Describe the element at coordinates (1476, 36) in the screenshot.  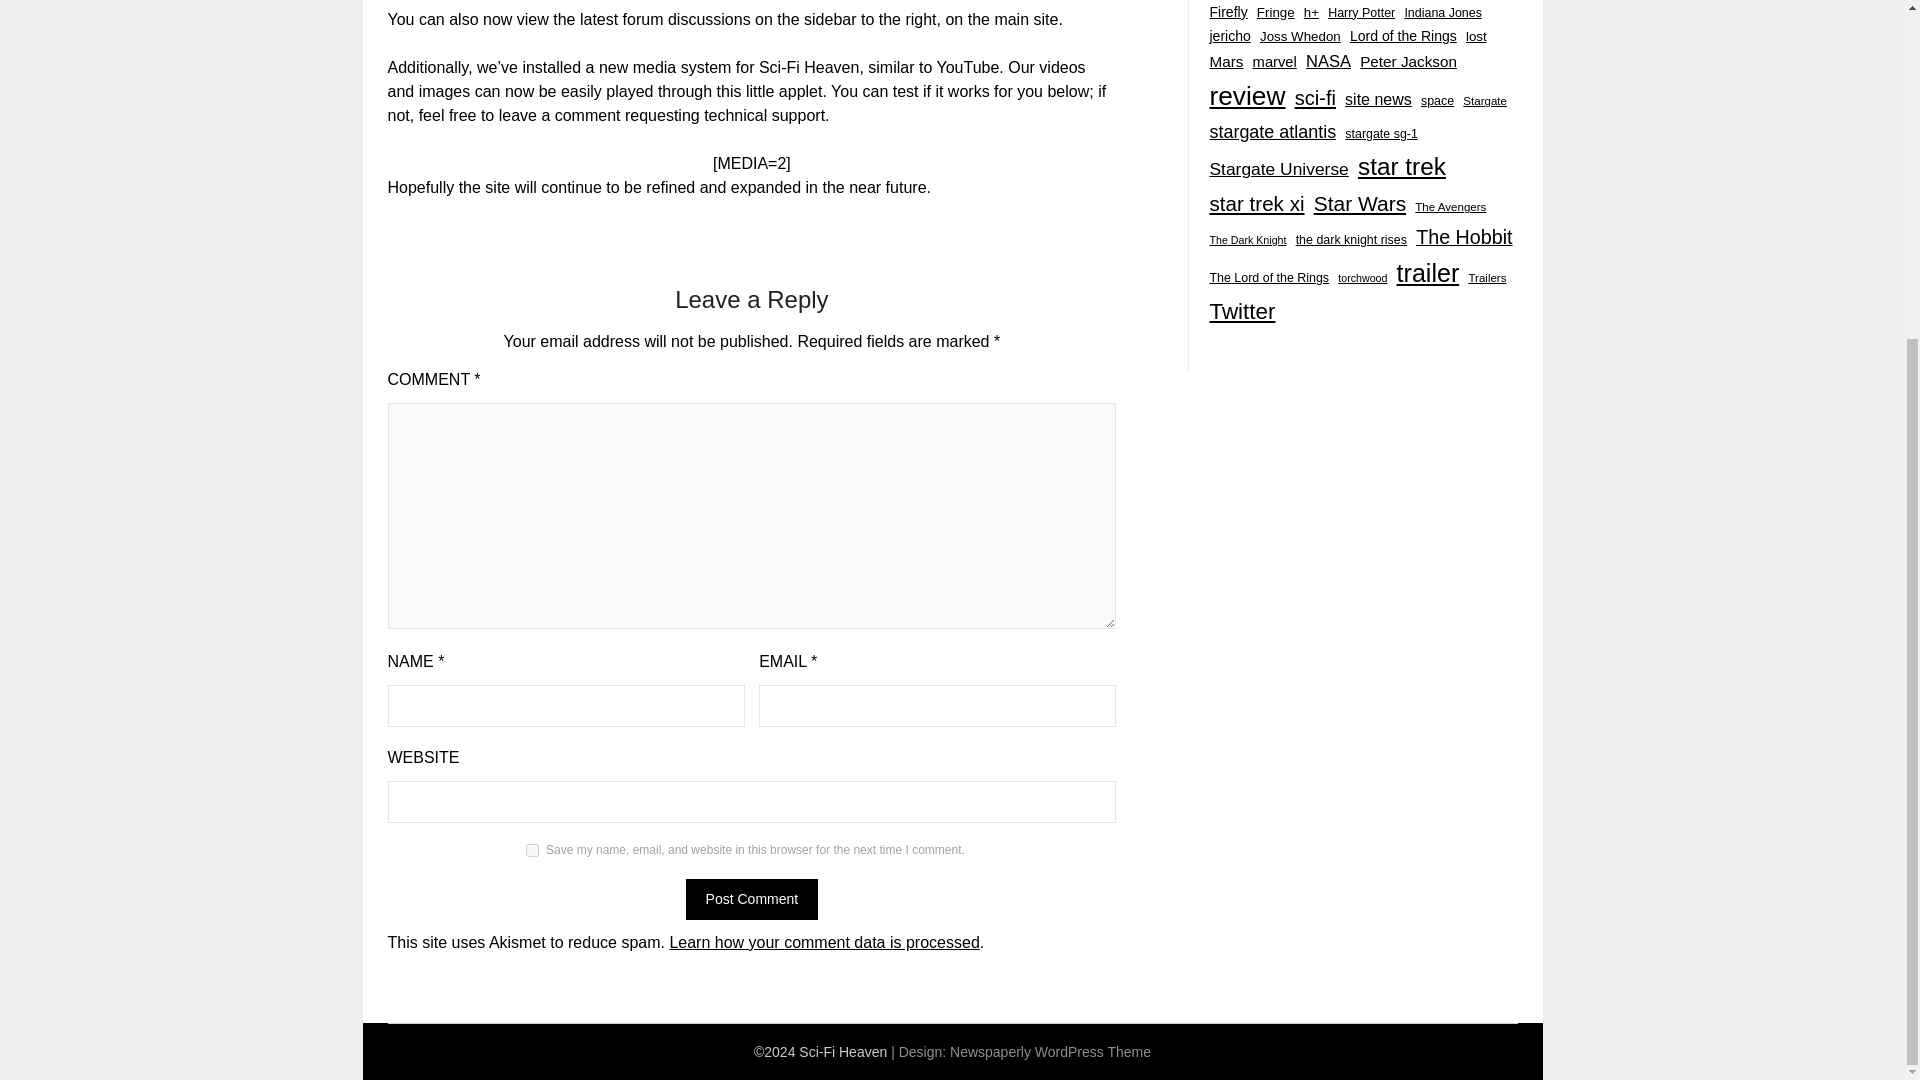
I see `lost` at that location.